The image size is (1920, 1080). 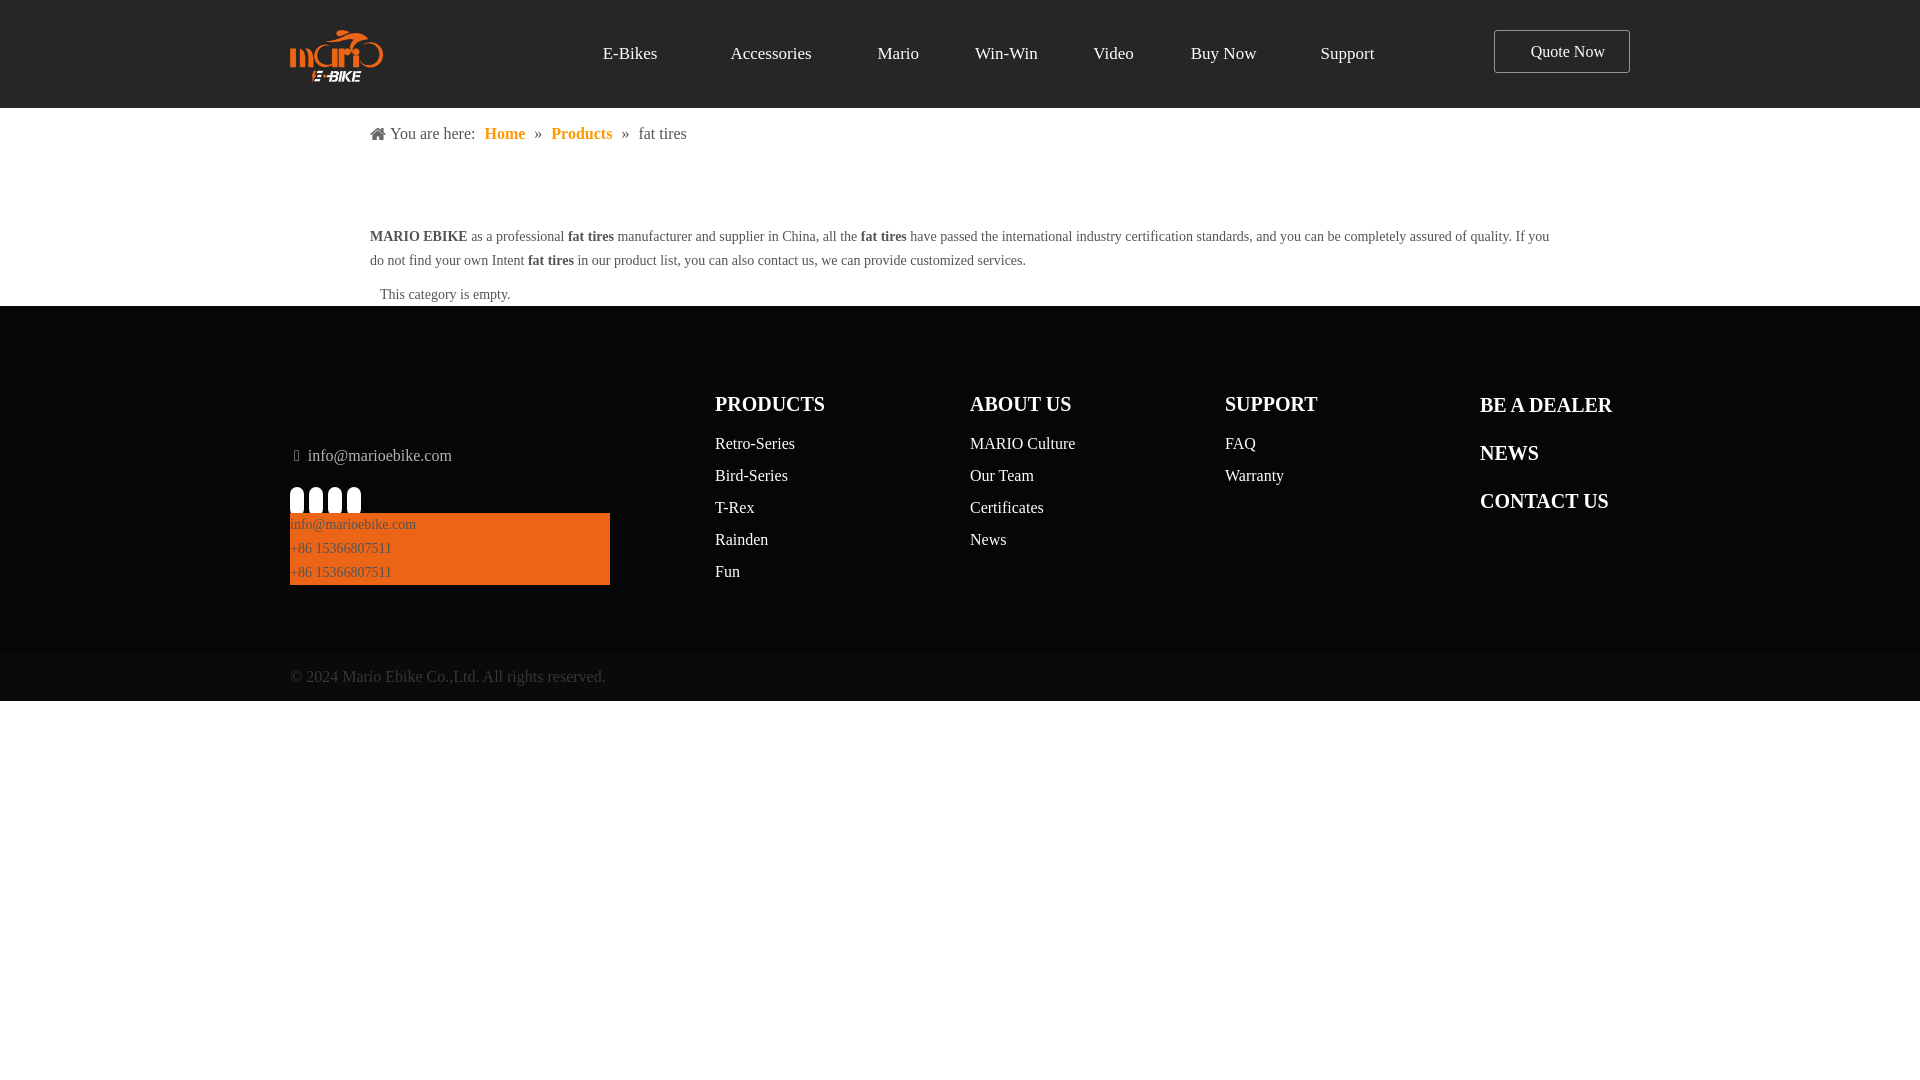 I want to click on tuceng, so click(x=336, y=56).